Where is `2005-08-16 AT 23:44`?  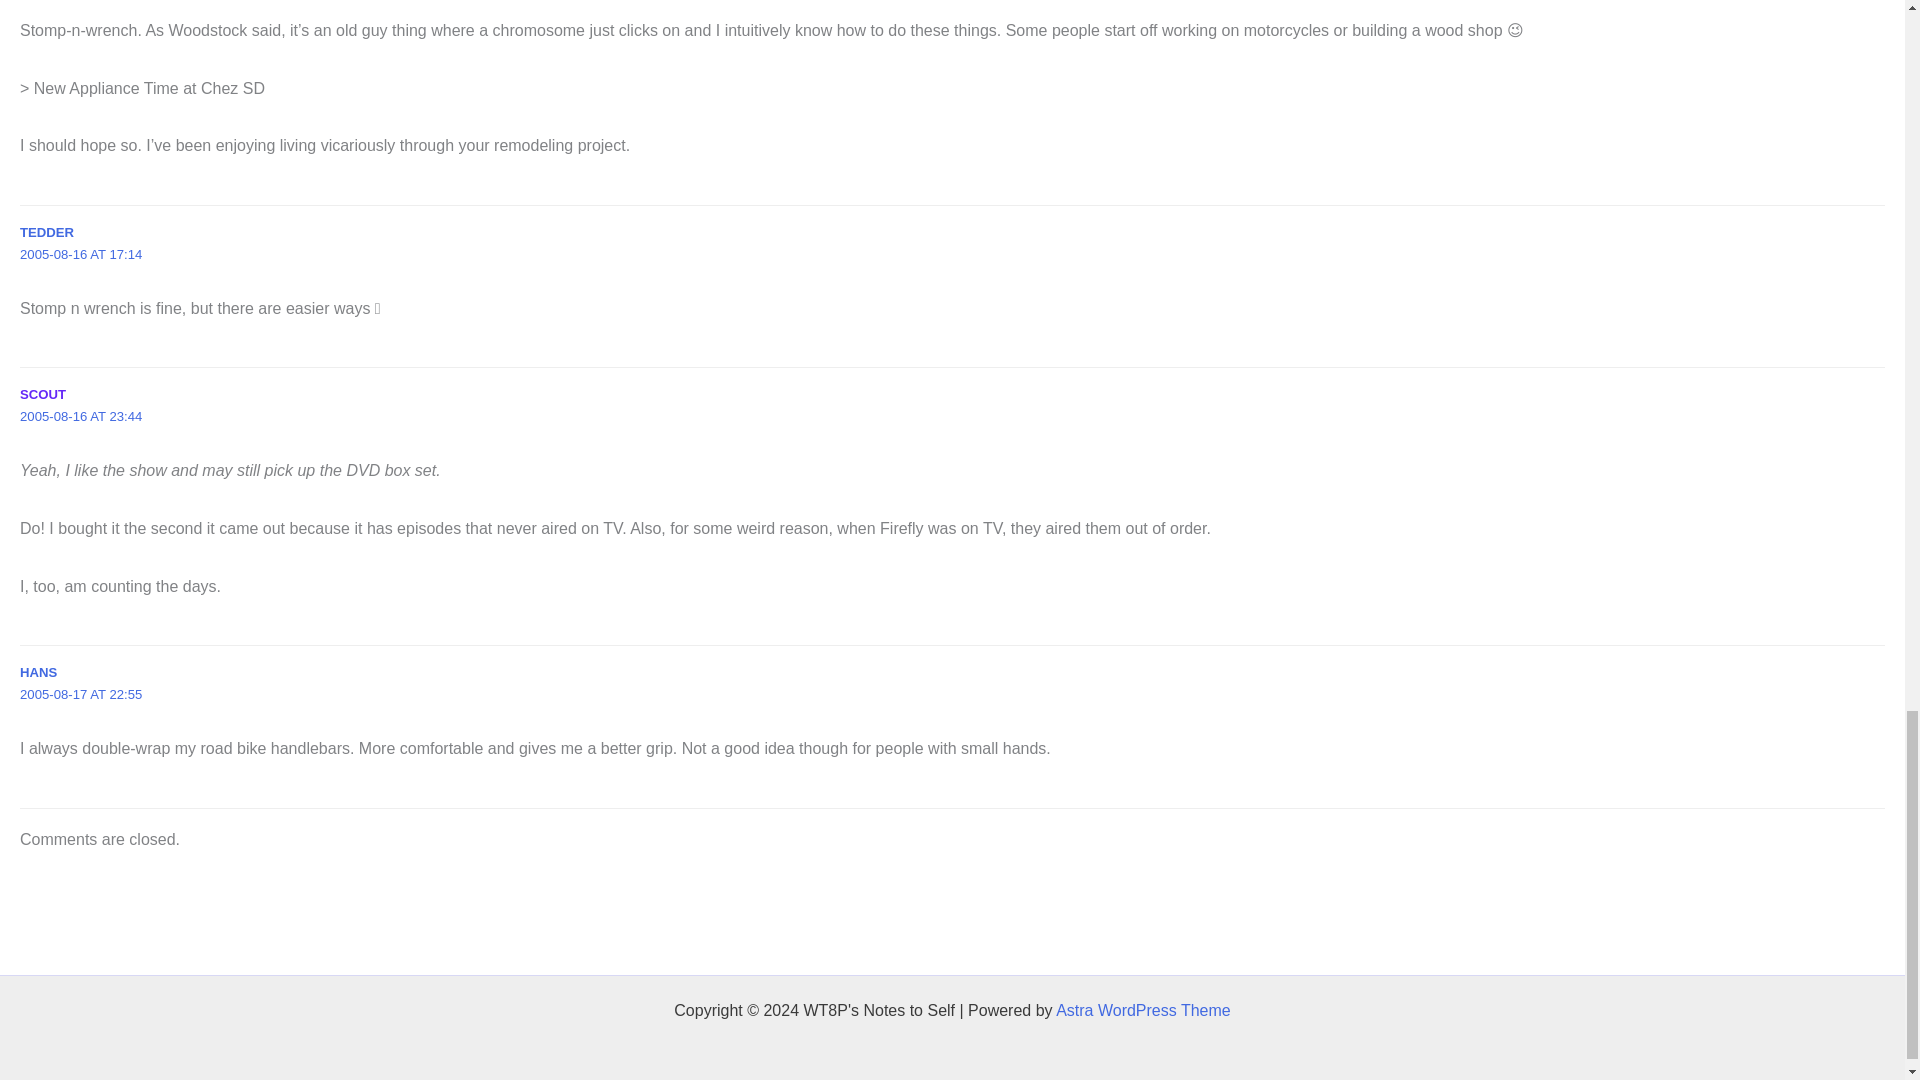
2005-08-16 AT 23:44 is located at coordinates (80, 416).